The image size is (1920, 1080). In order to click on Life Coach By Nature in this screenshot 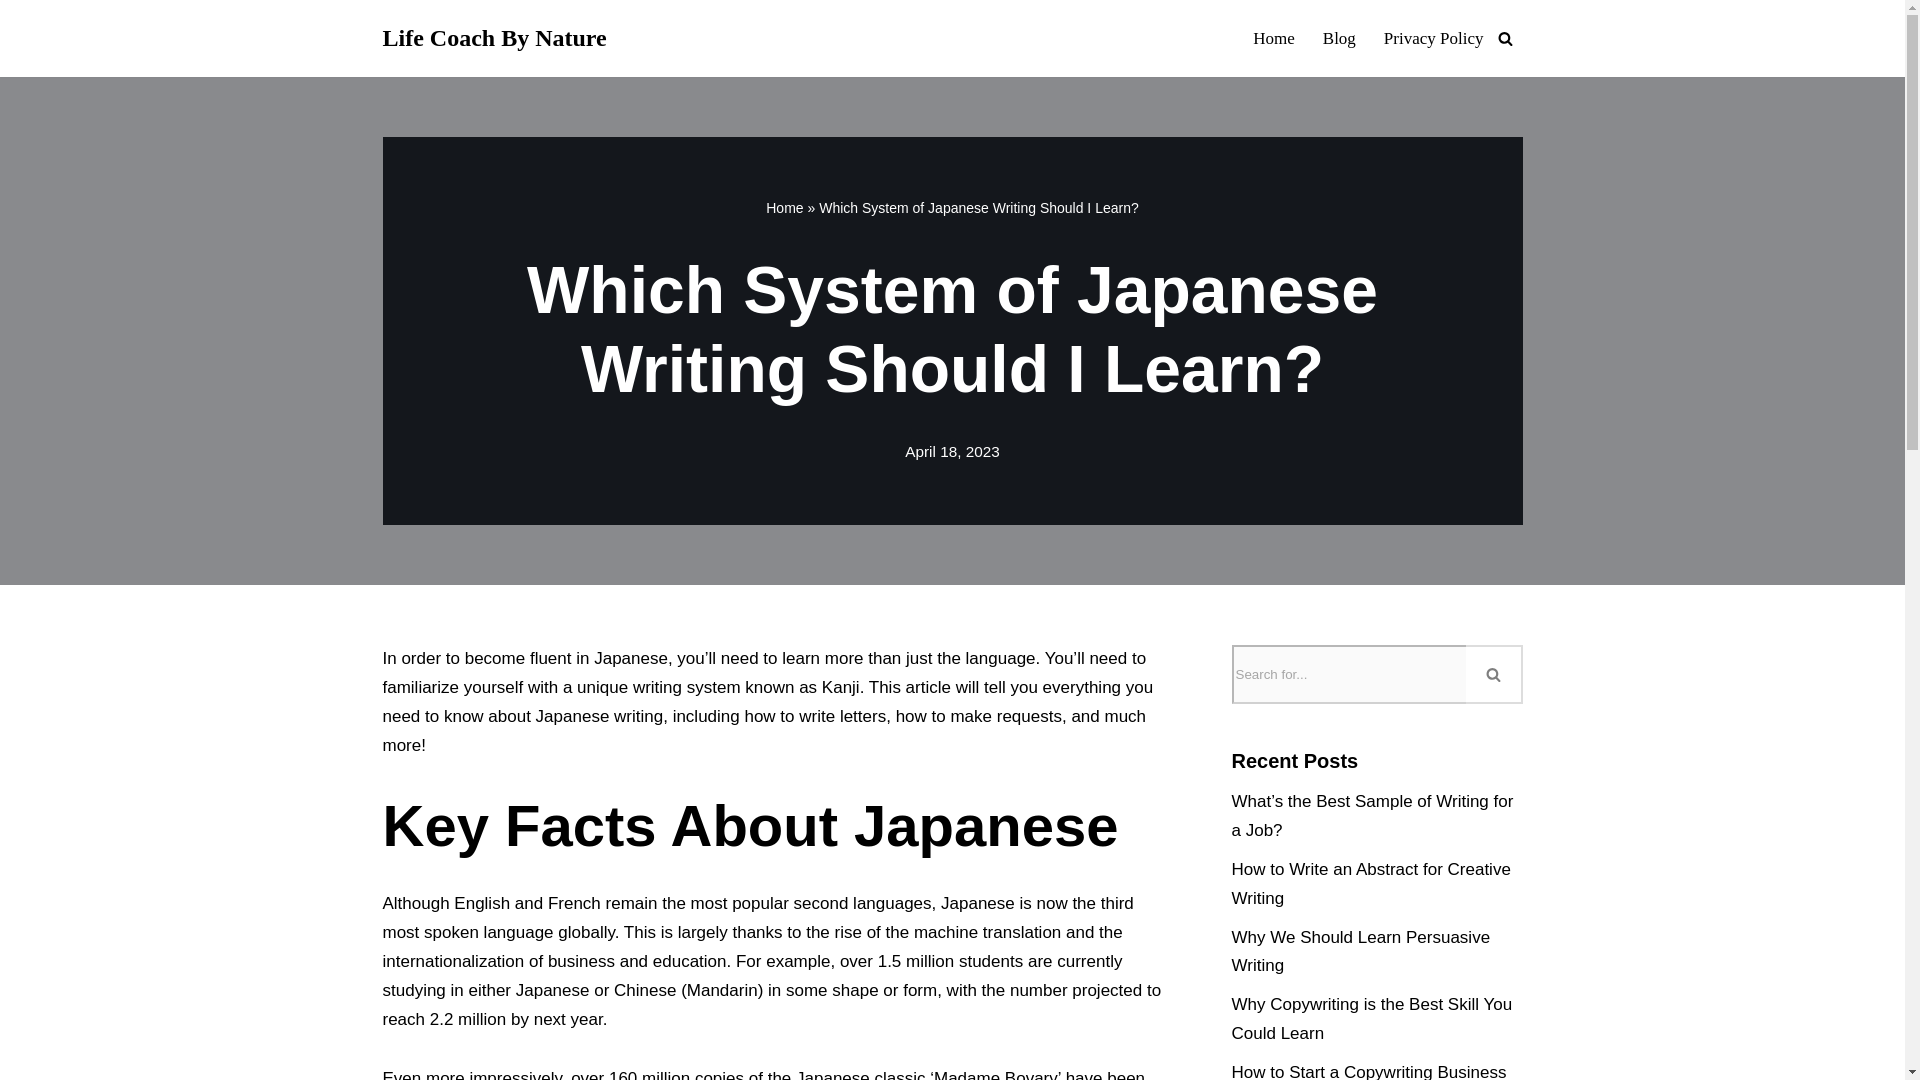, I will do `click(494, 38)`.